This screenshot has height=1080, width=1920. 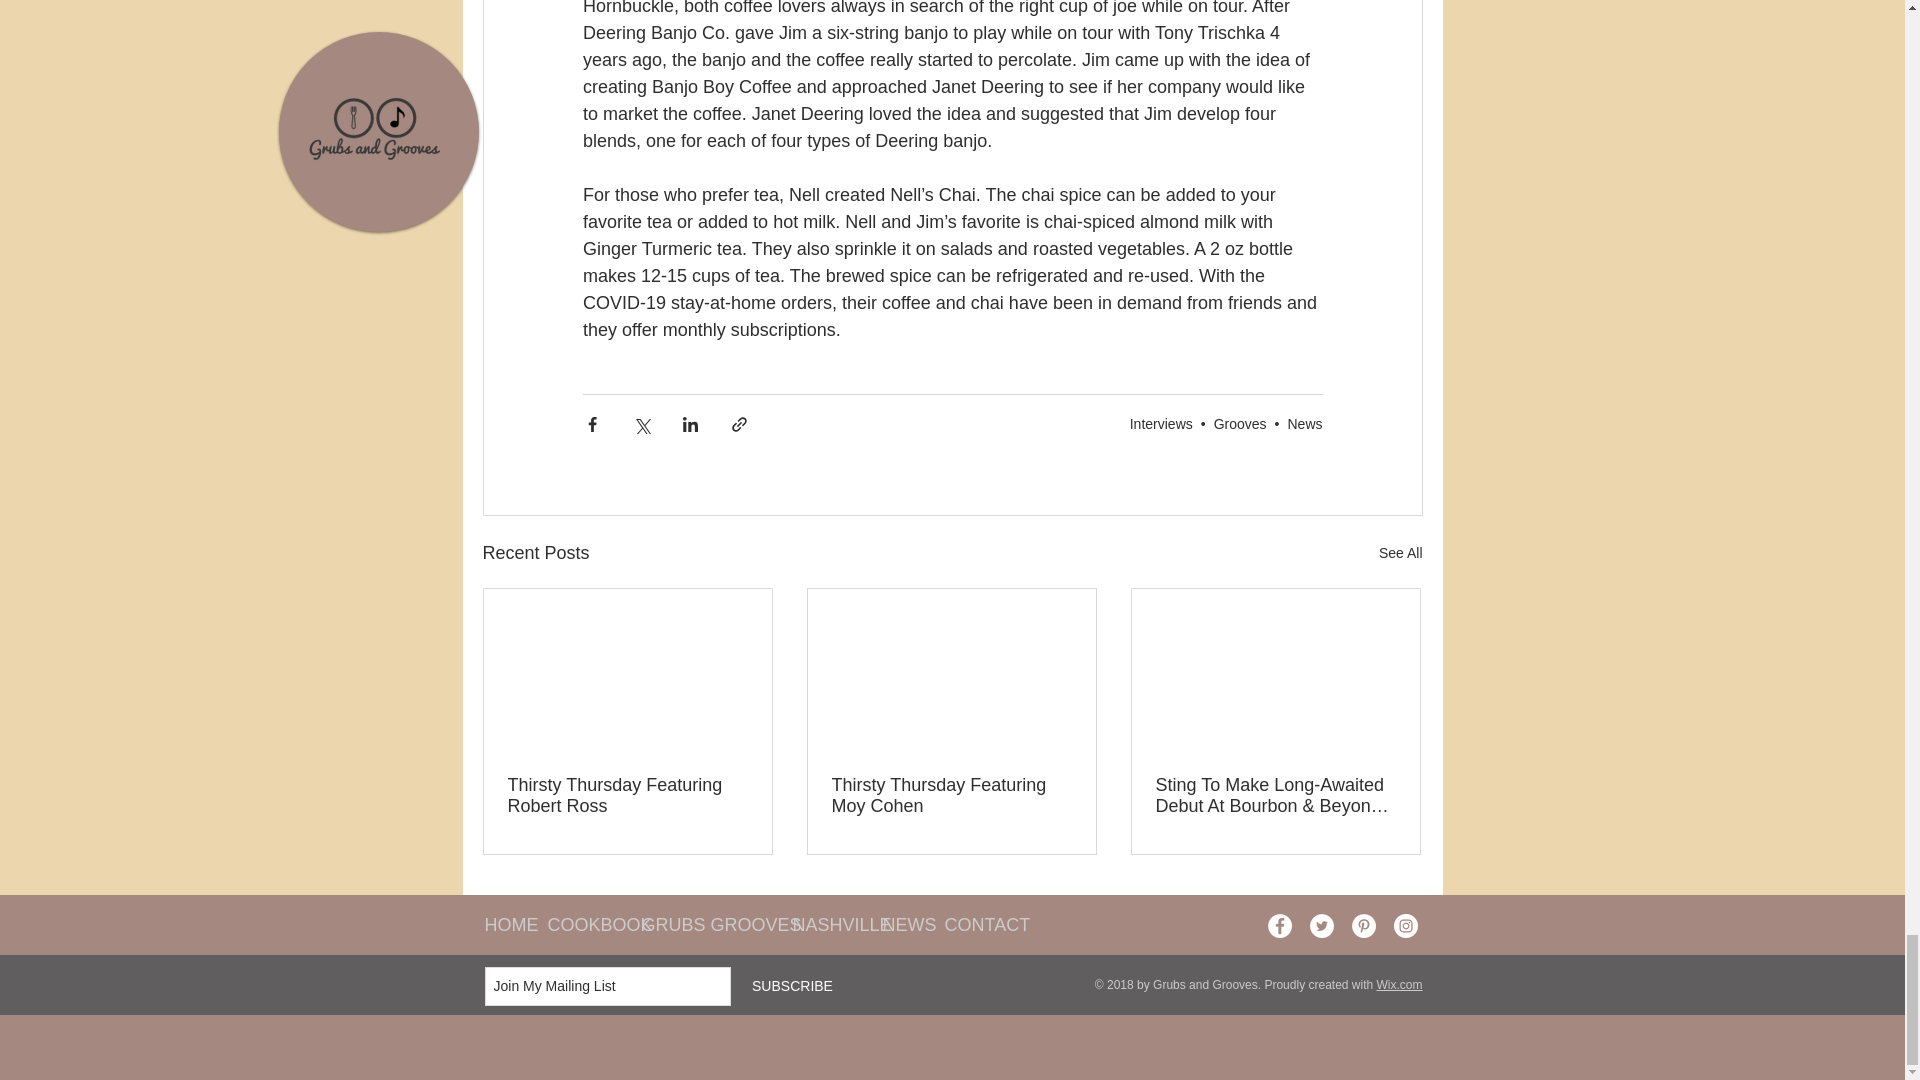 What do you see at coordinates (1240, 424) in the screenshot?
I see `Grooves` at bounding box center [1240, 424].